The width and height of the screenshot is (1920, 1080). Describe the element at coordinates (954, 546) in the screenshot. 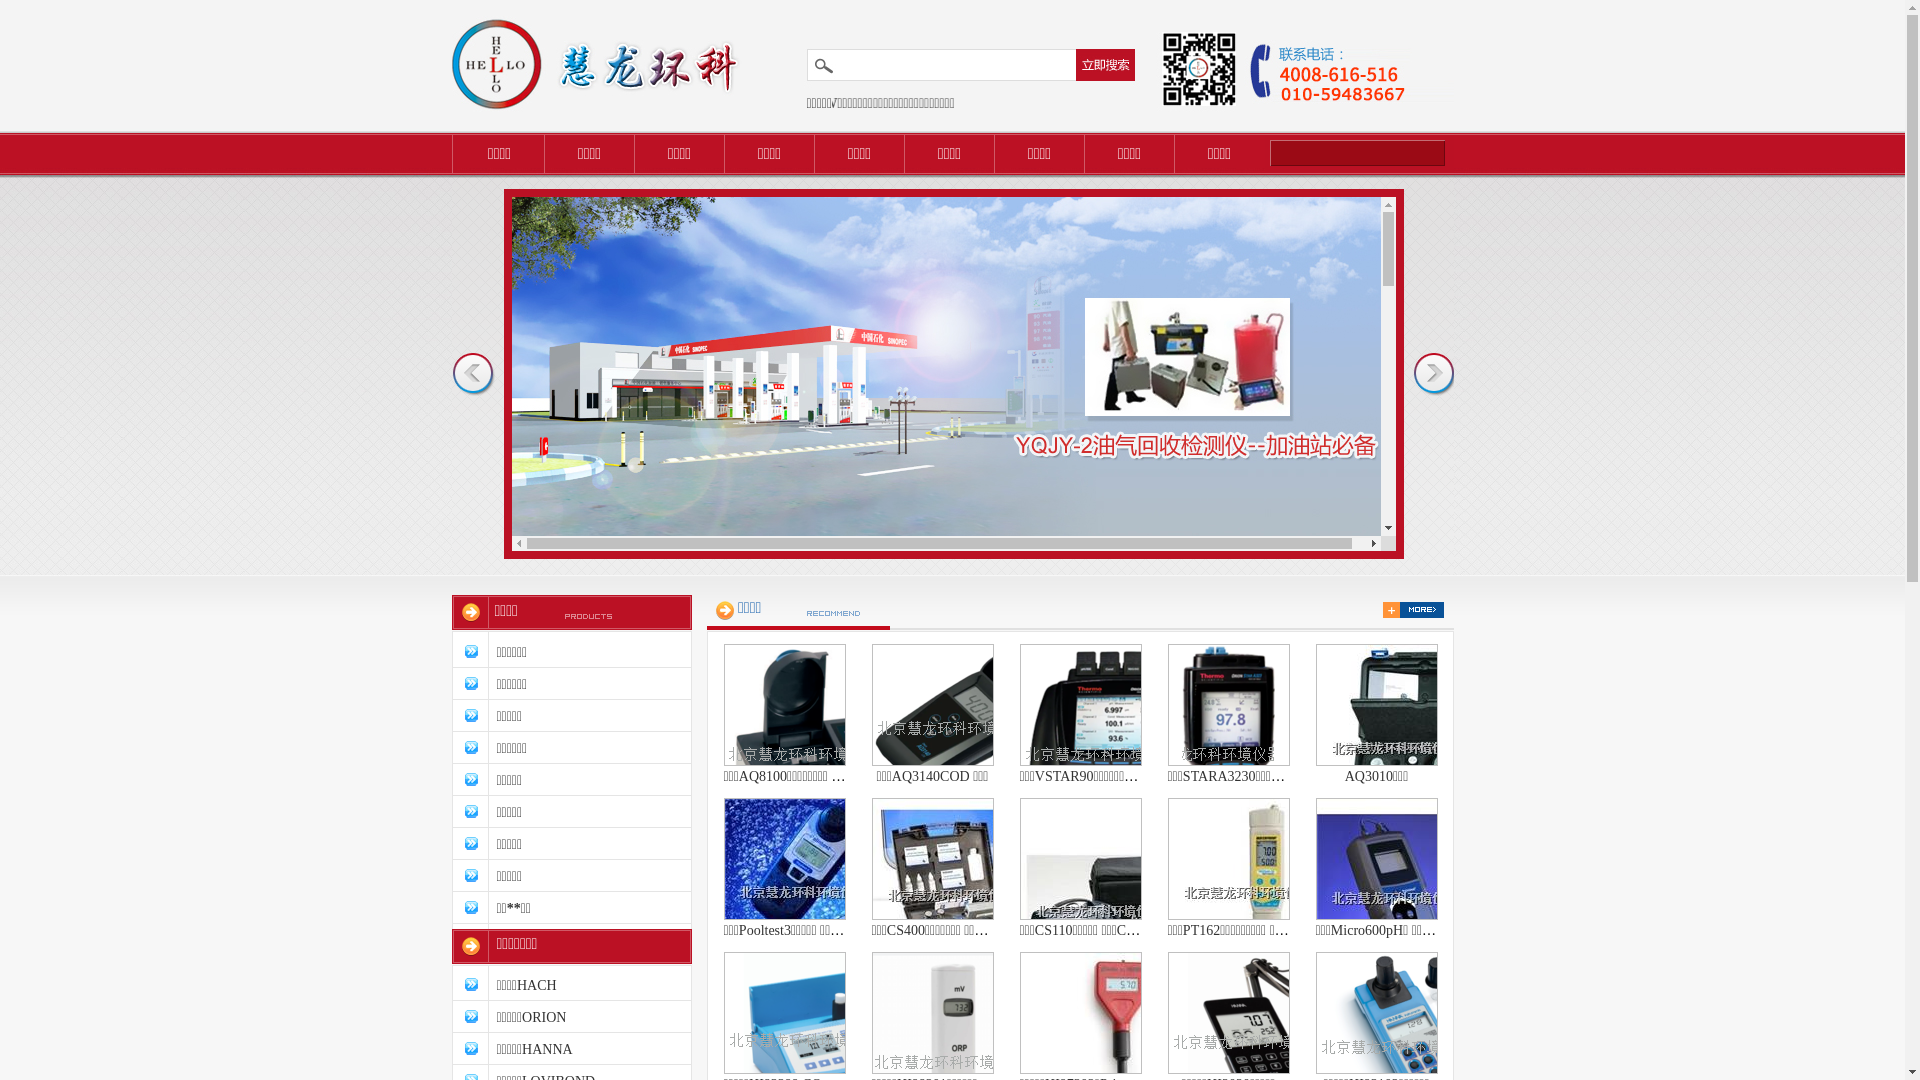

I see `1` at that location.